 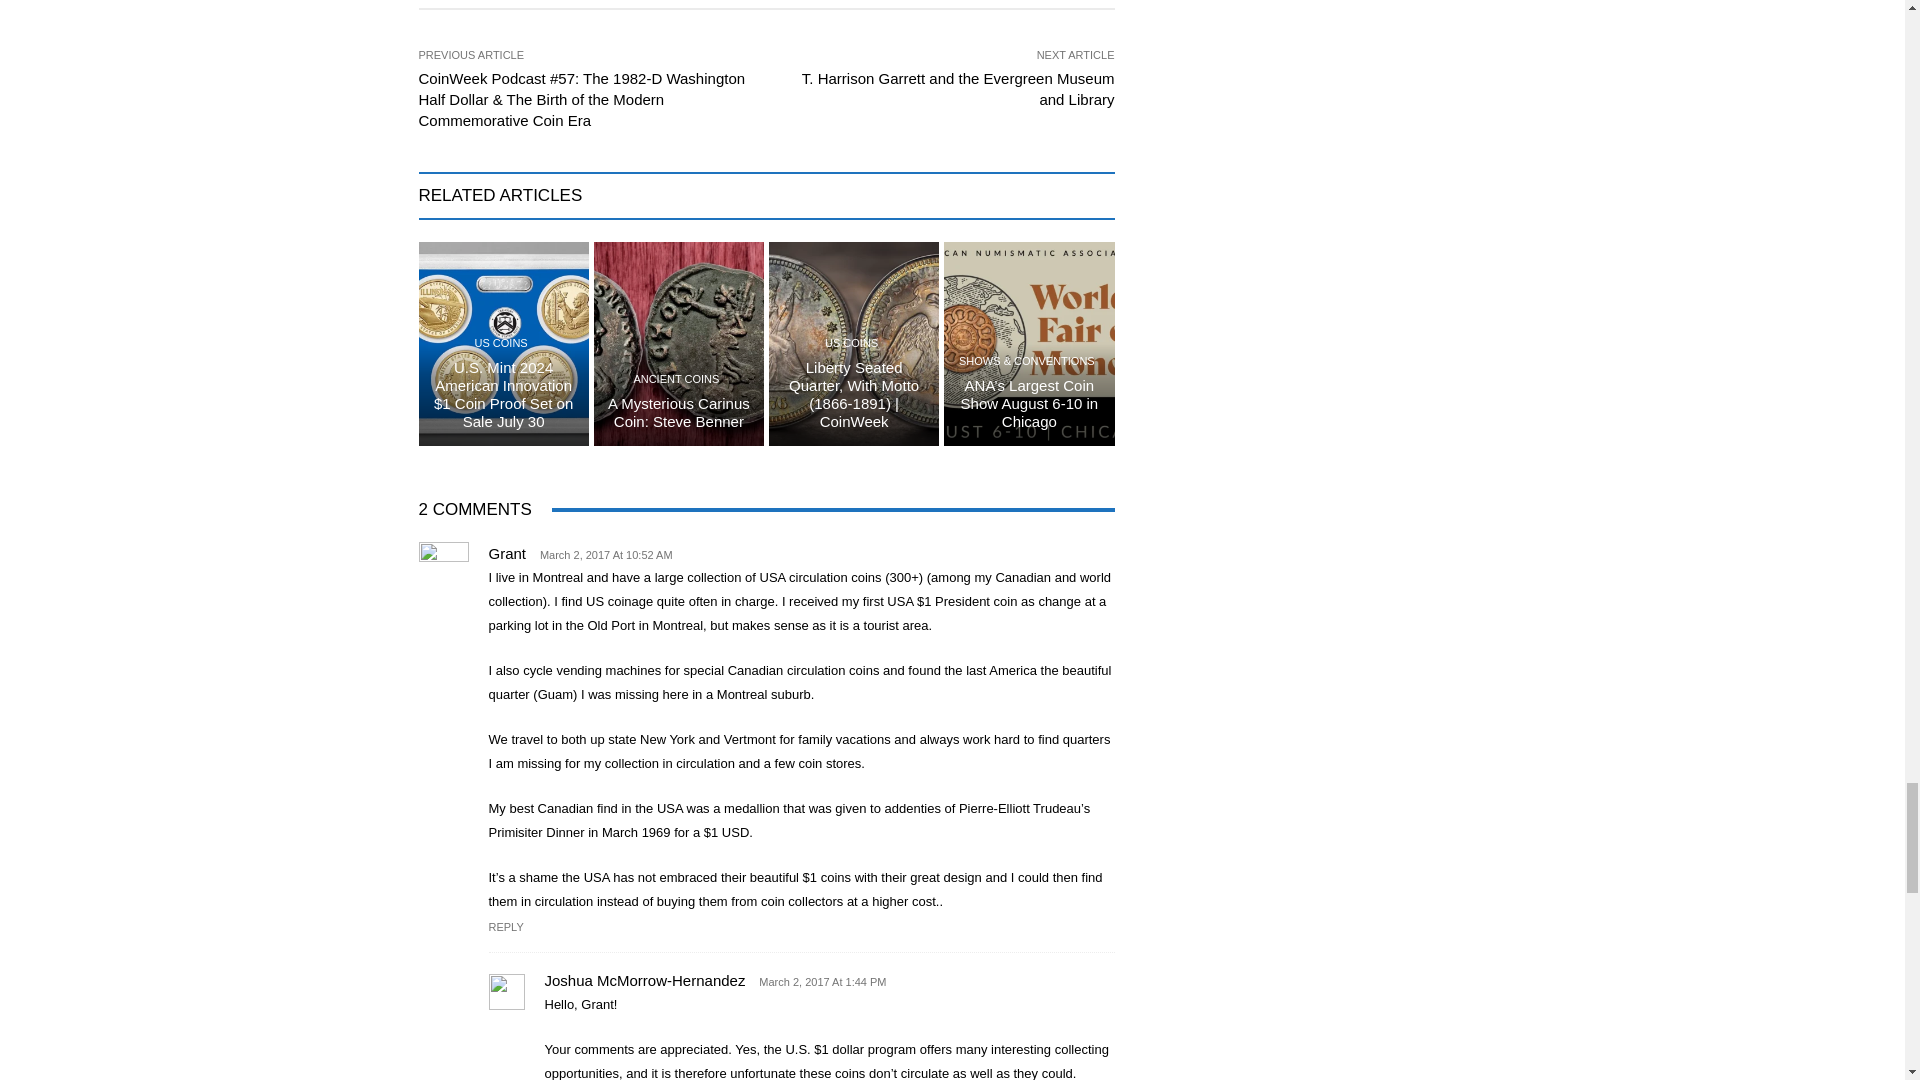 I want to click on A Mysterious Carinus Coin: Steve Benner, so click(x=679, y=412).